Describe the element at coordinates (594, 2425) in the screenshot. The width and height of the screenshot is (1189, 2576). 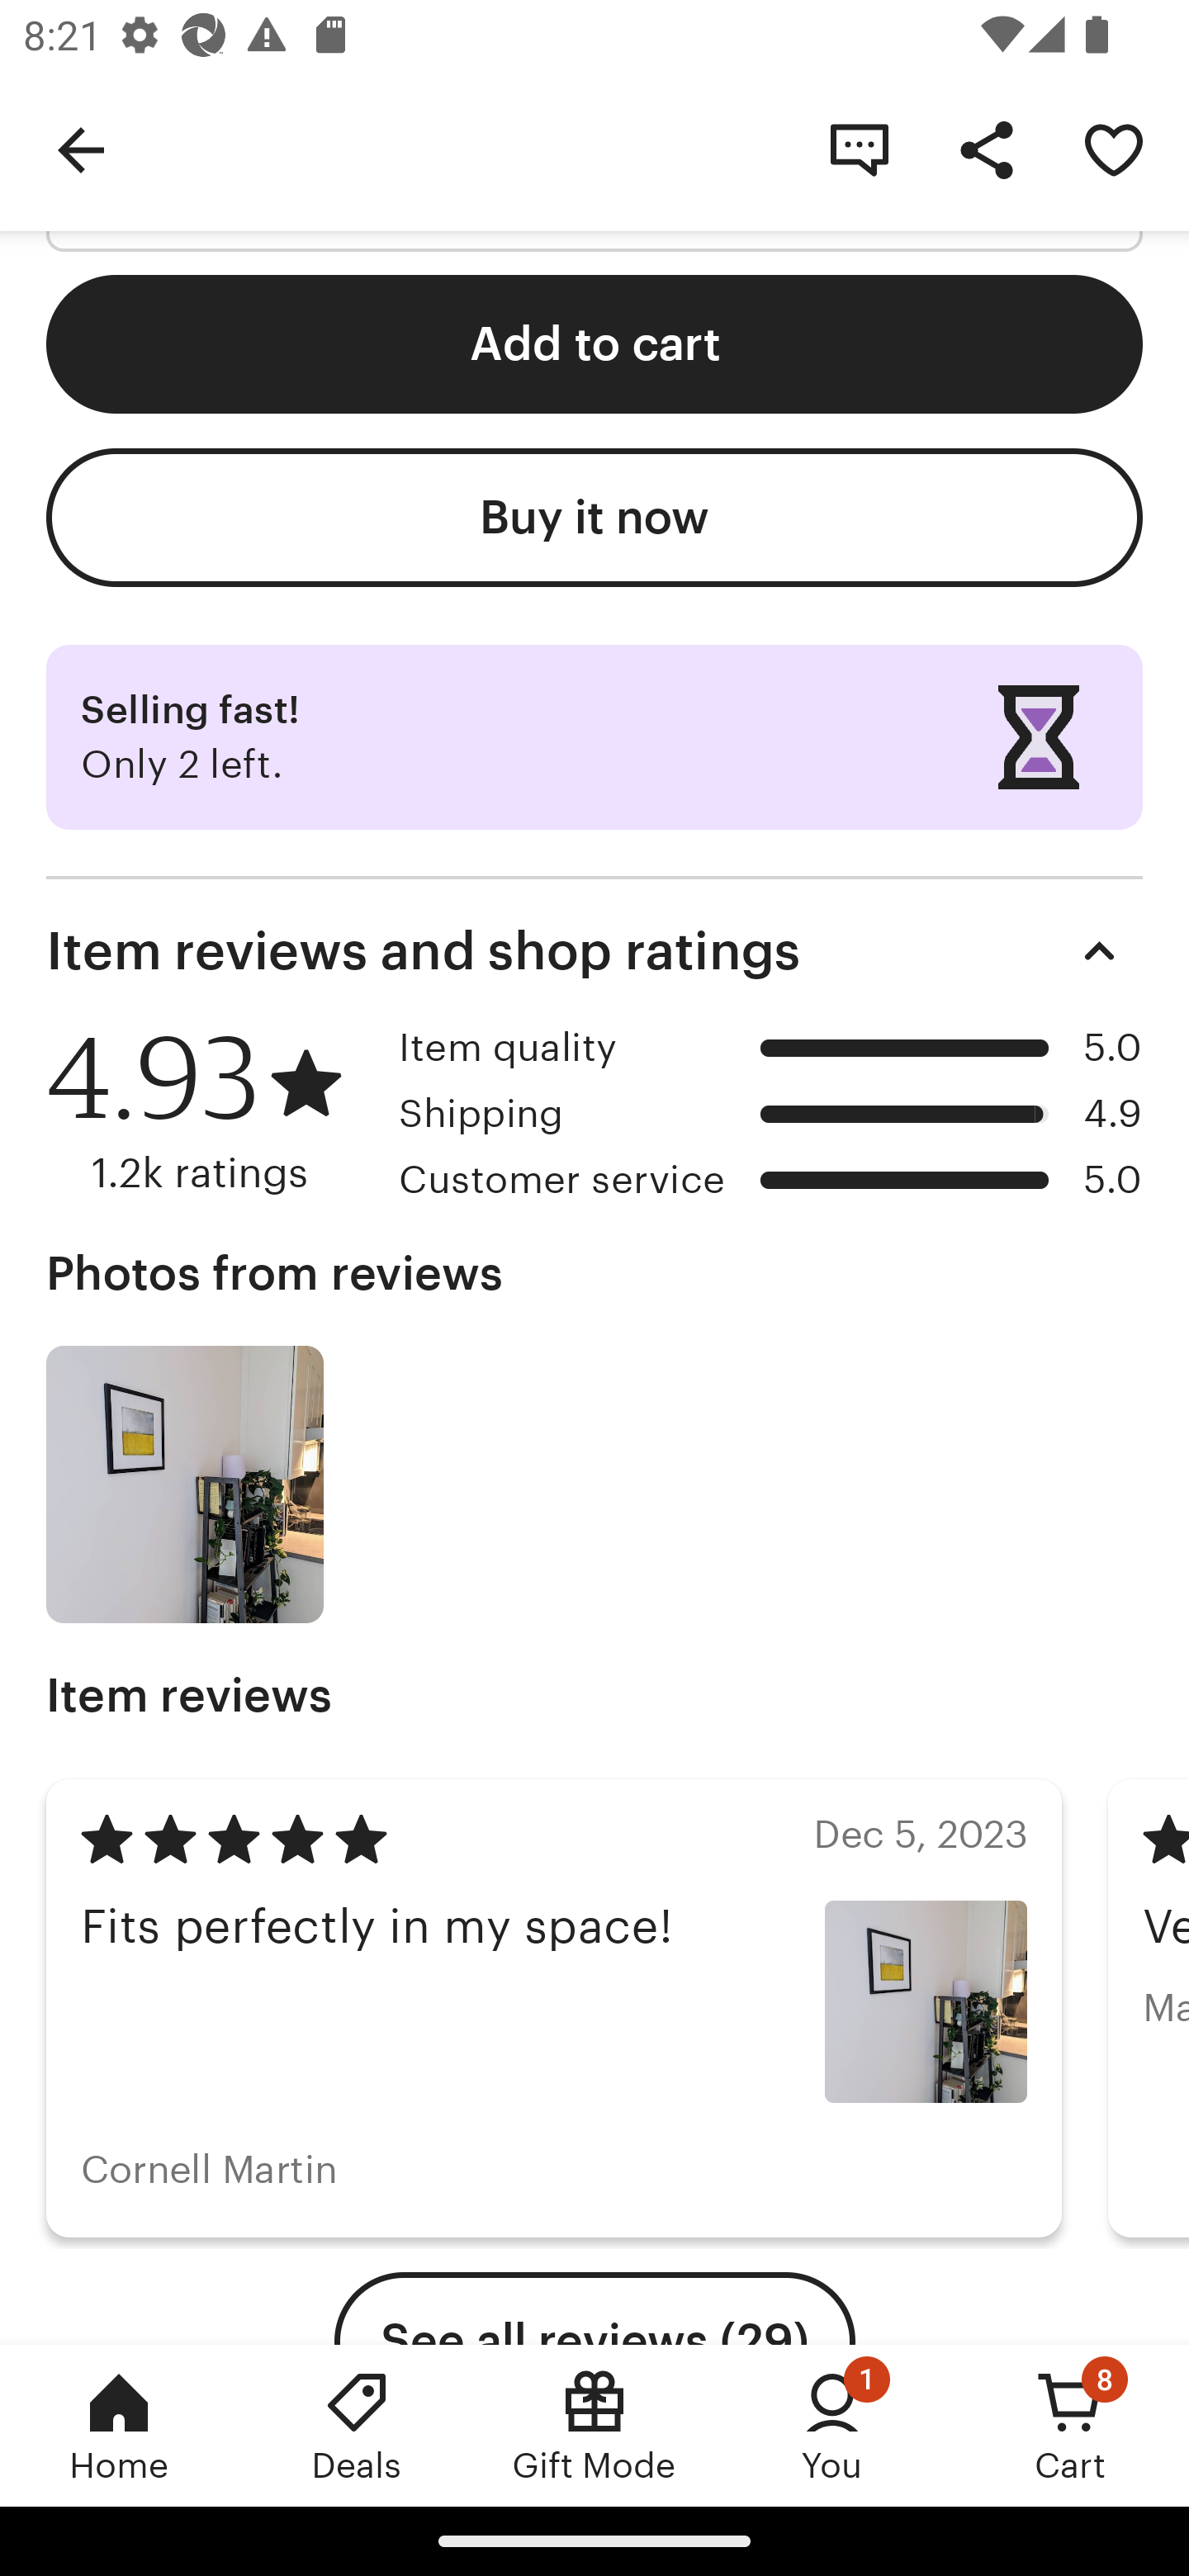
I see `Gift Mode` at that location.